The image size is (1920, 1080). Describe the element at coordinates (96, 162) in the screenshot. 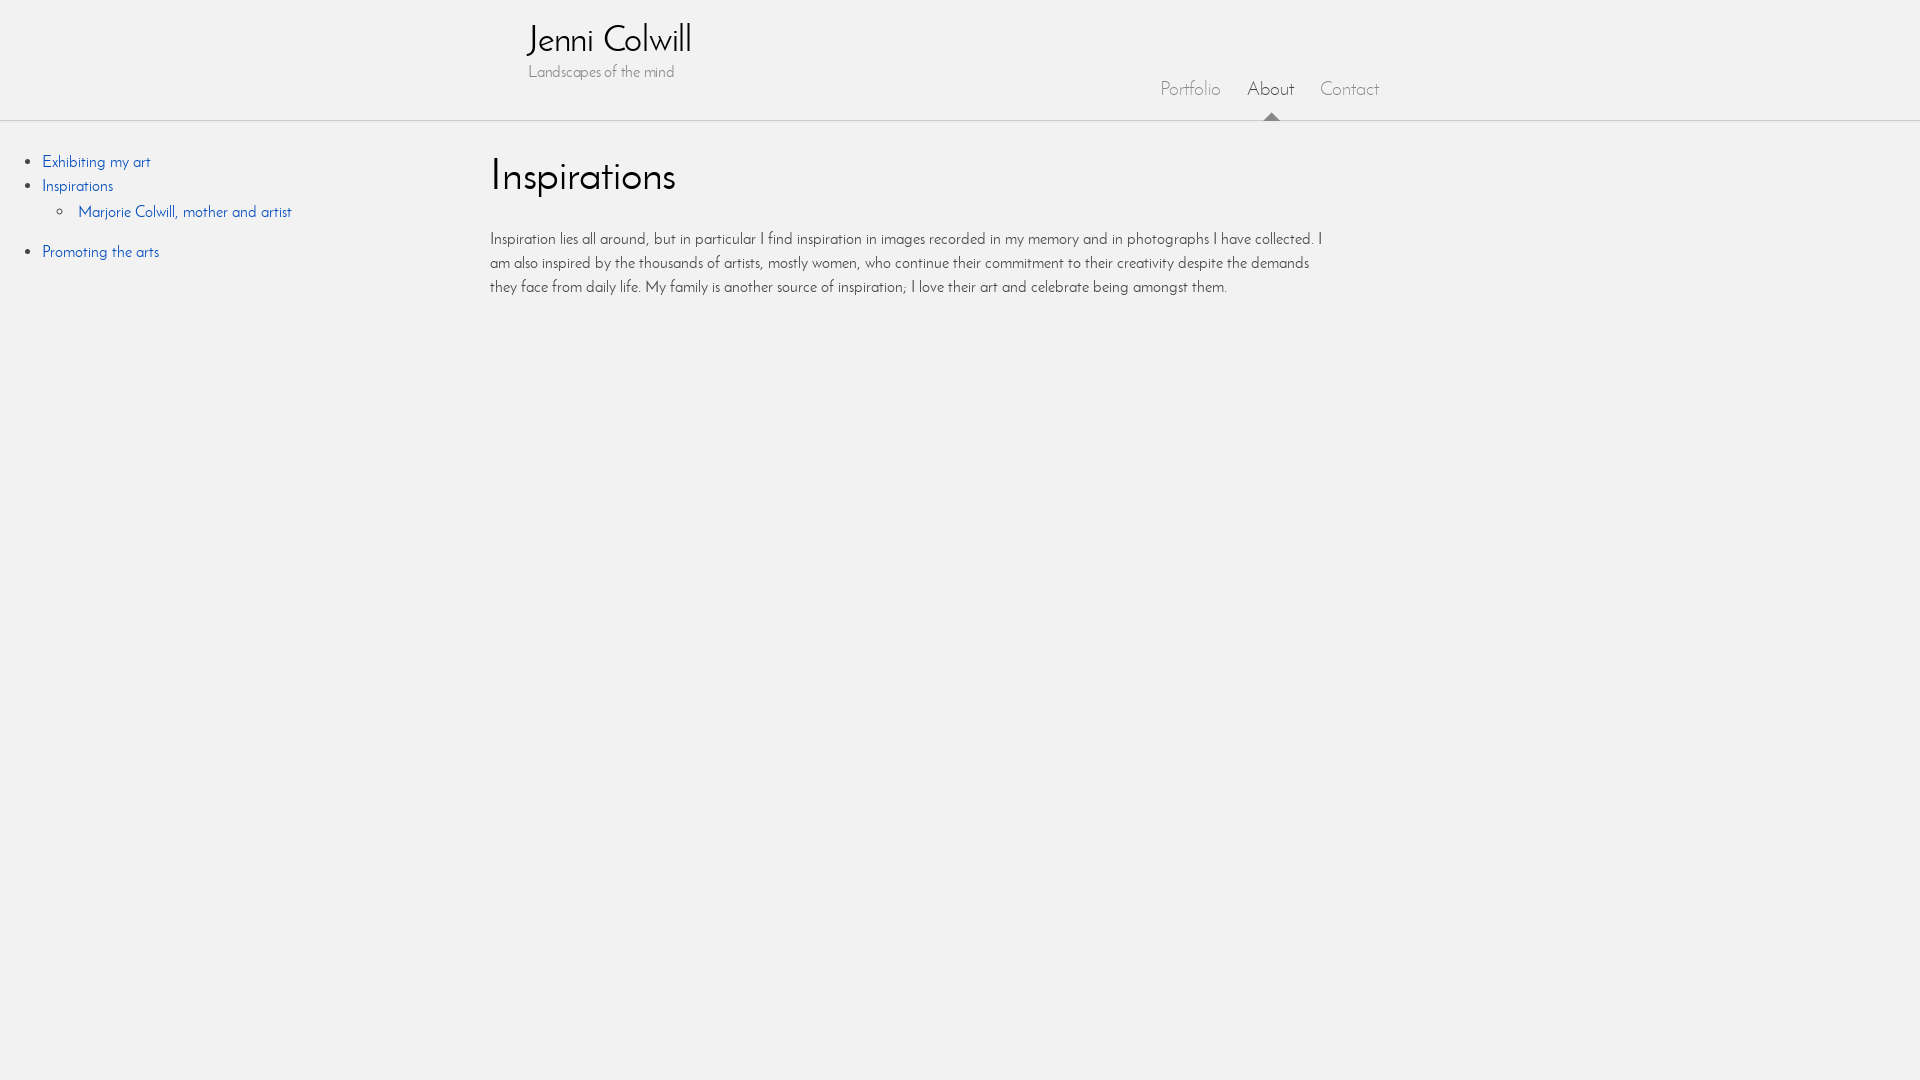

I see `Exhibiting my art` at that location.